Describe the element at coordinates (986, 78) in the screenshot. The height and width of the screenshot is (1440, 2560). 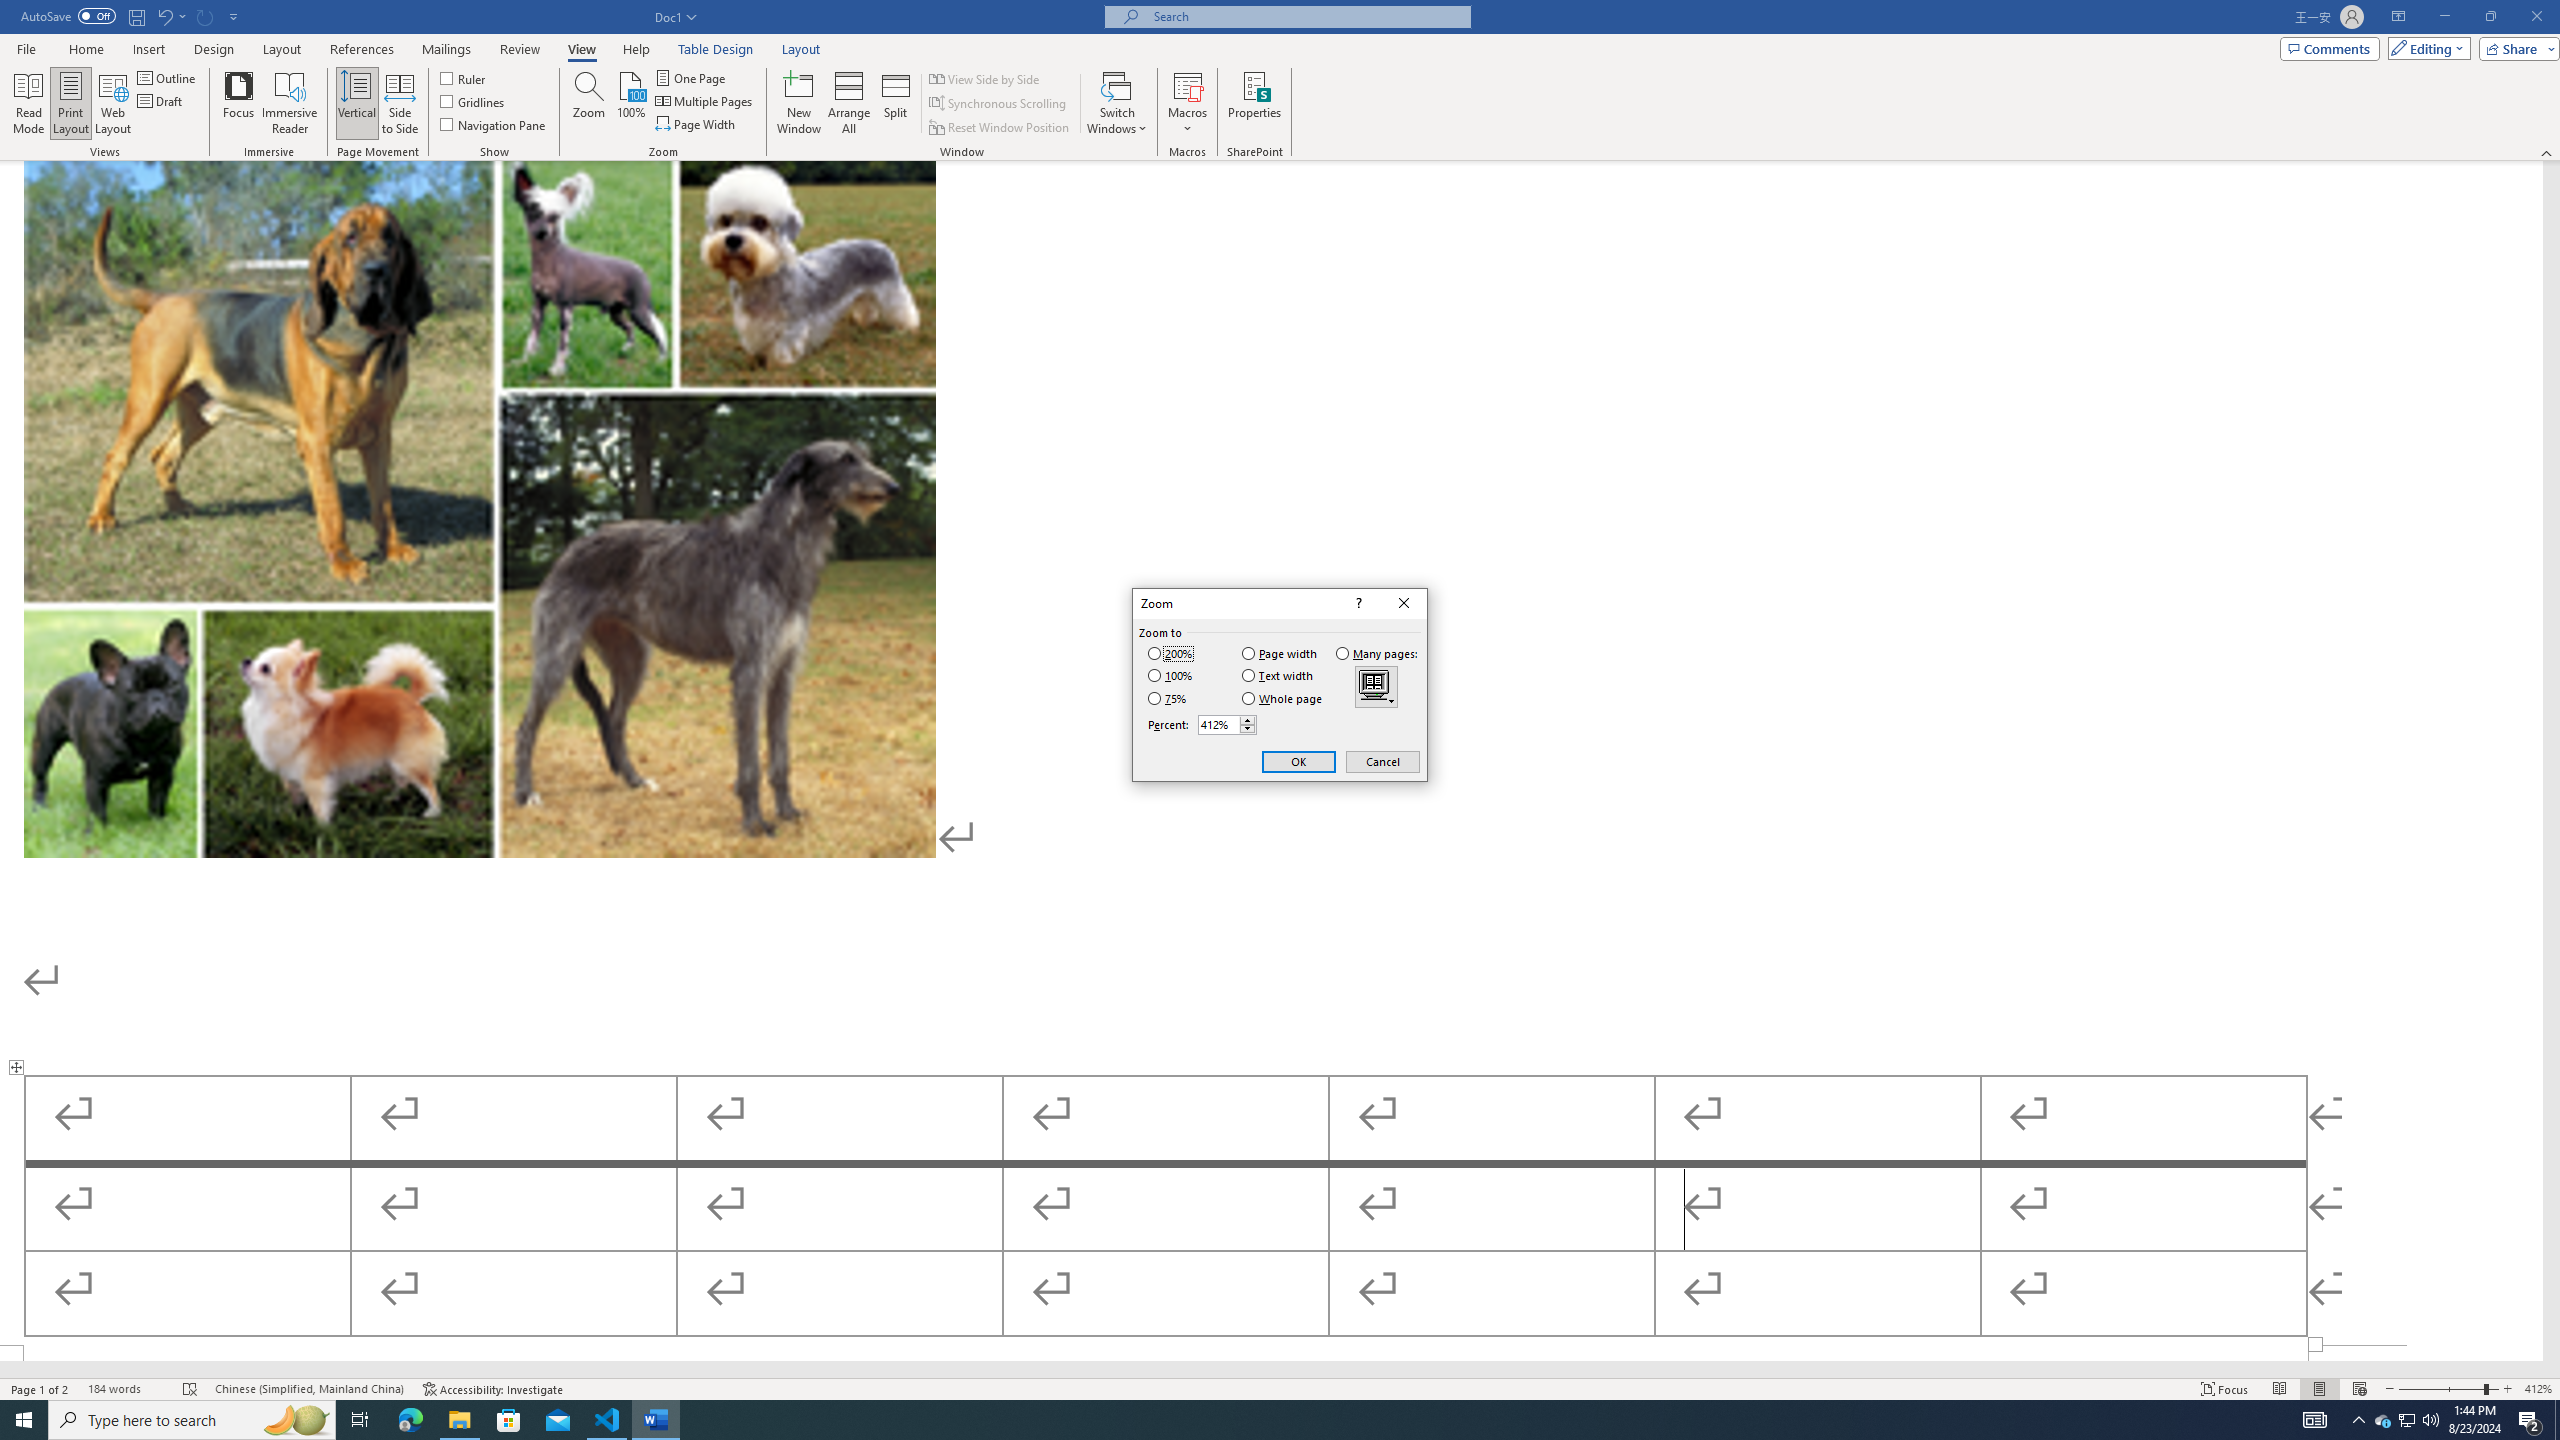
I see `View Side by Side` at that location.